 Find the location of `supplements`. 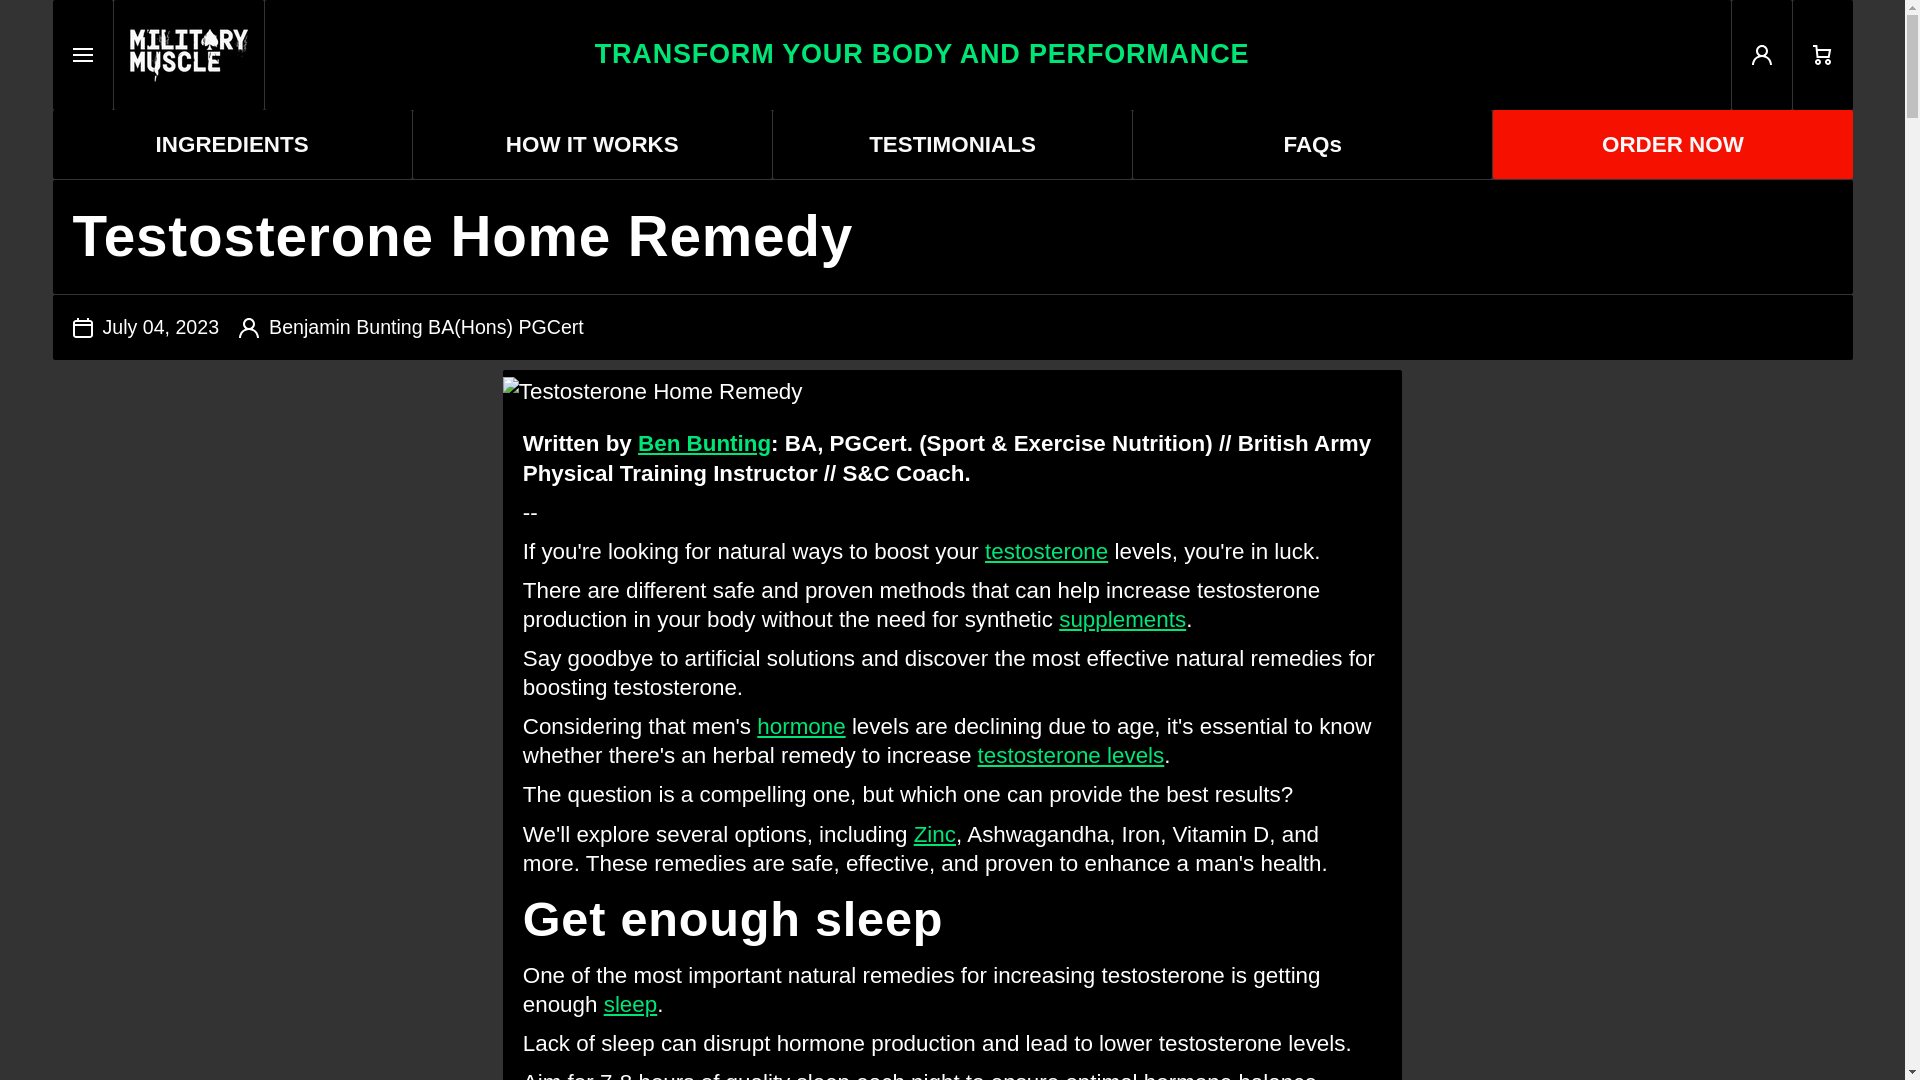

supplements is located at coordinates (1122, 618).